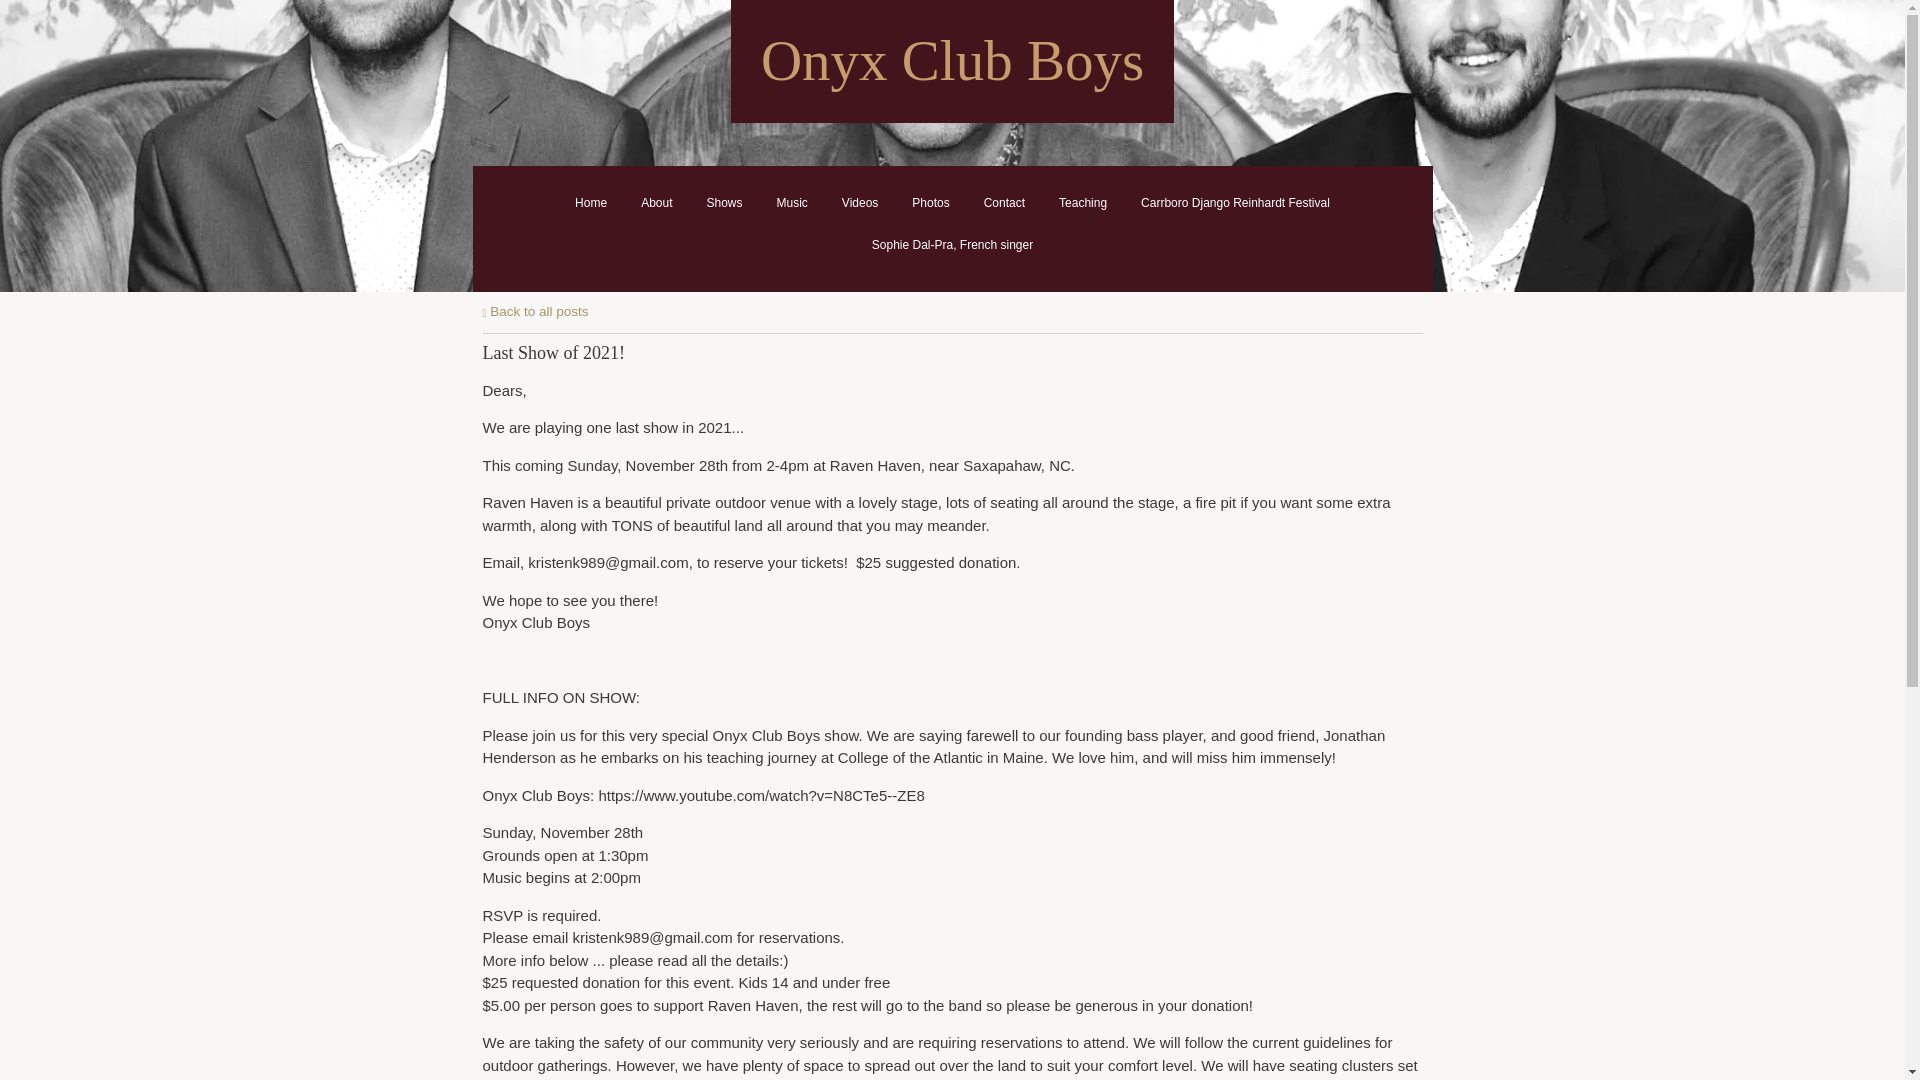 The image size is (1920, 1080). What do you see at coordinates (590, 202) in the screenshot?
I see `Home` at bounding box center [590, 202].